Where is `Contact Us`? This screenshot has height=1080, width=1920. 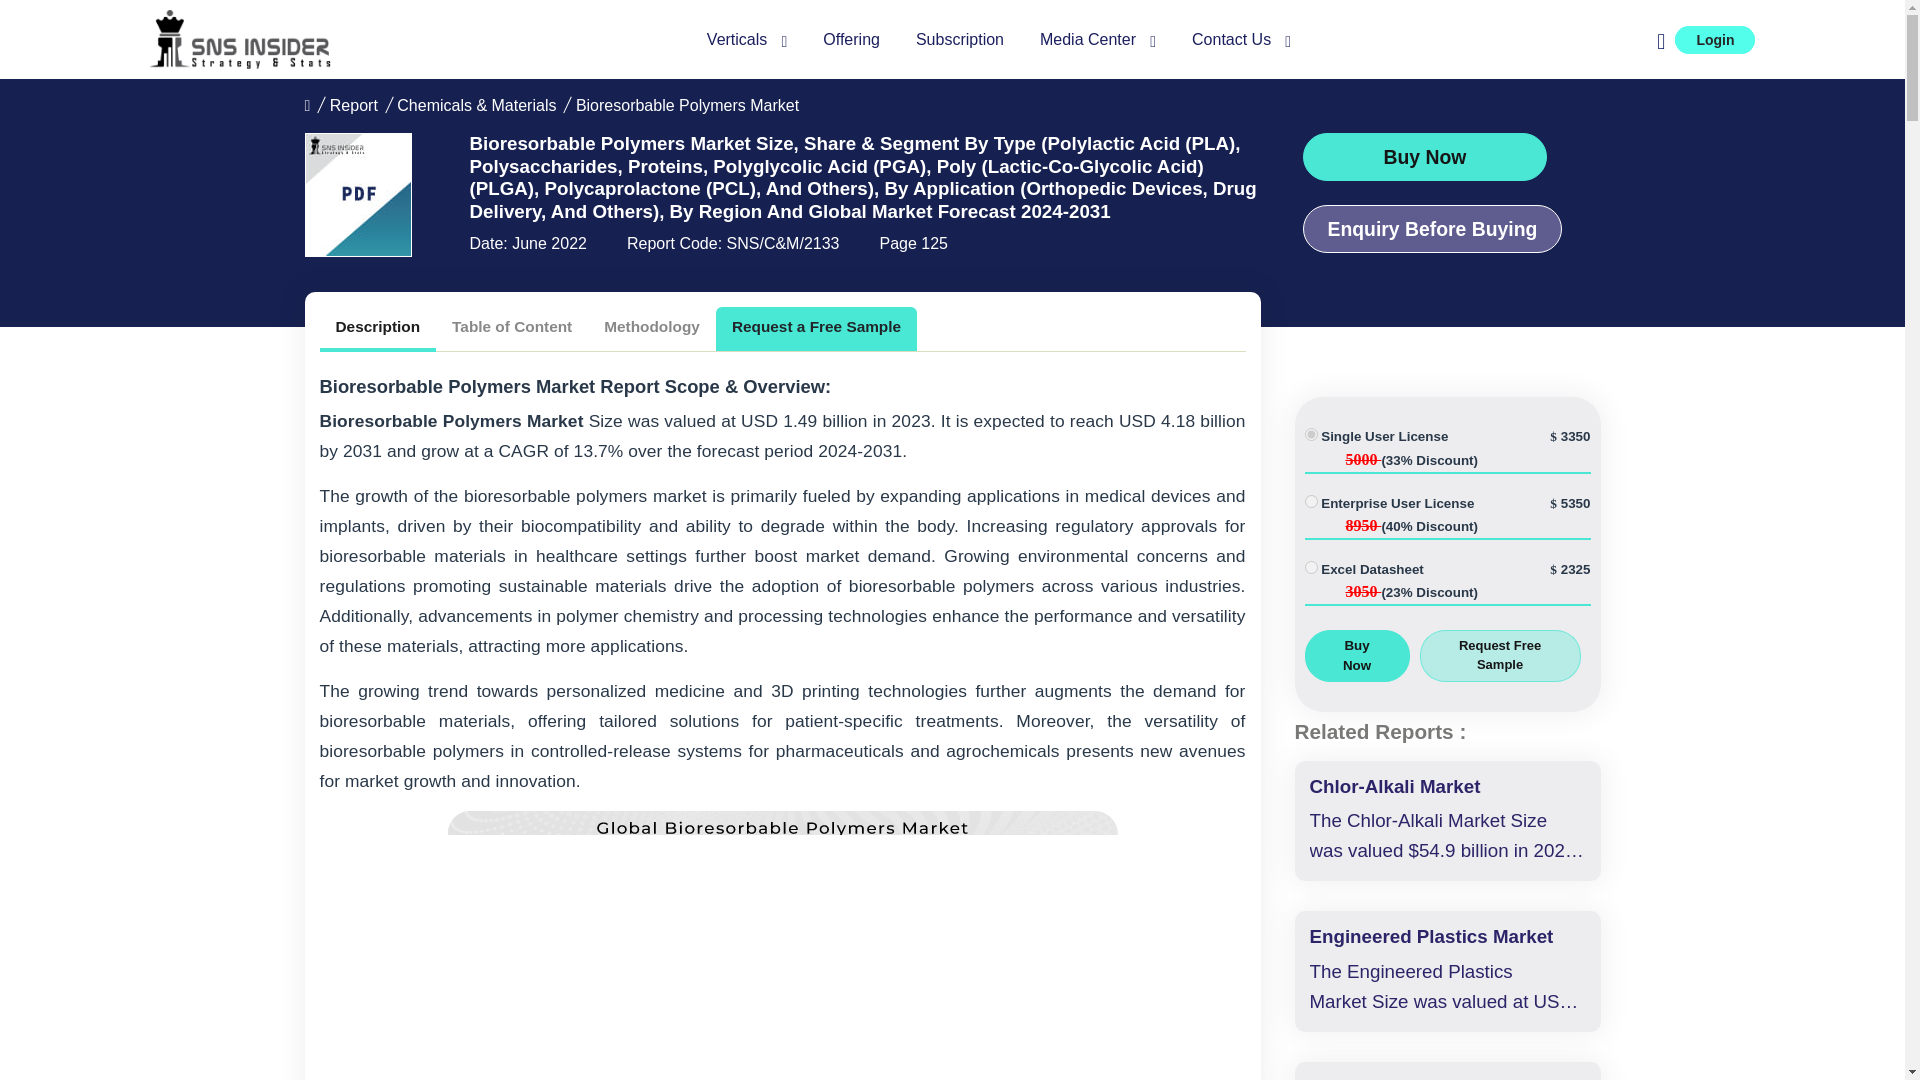 Contact Us is located at coordinates (1241, 40).